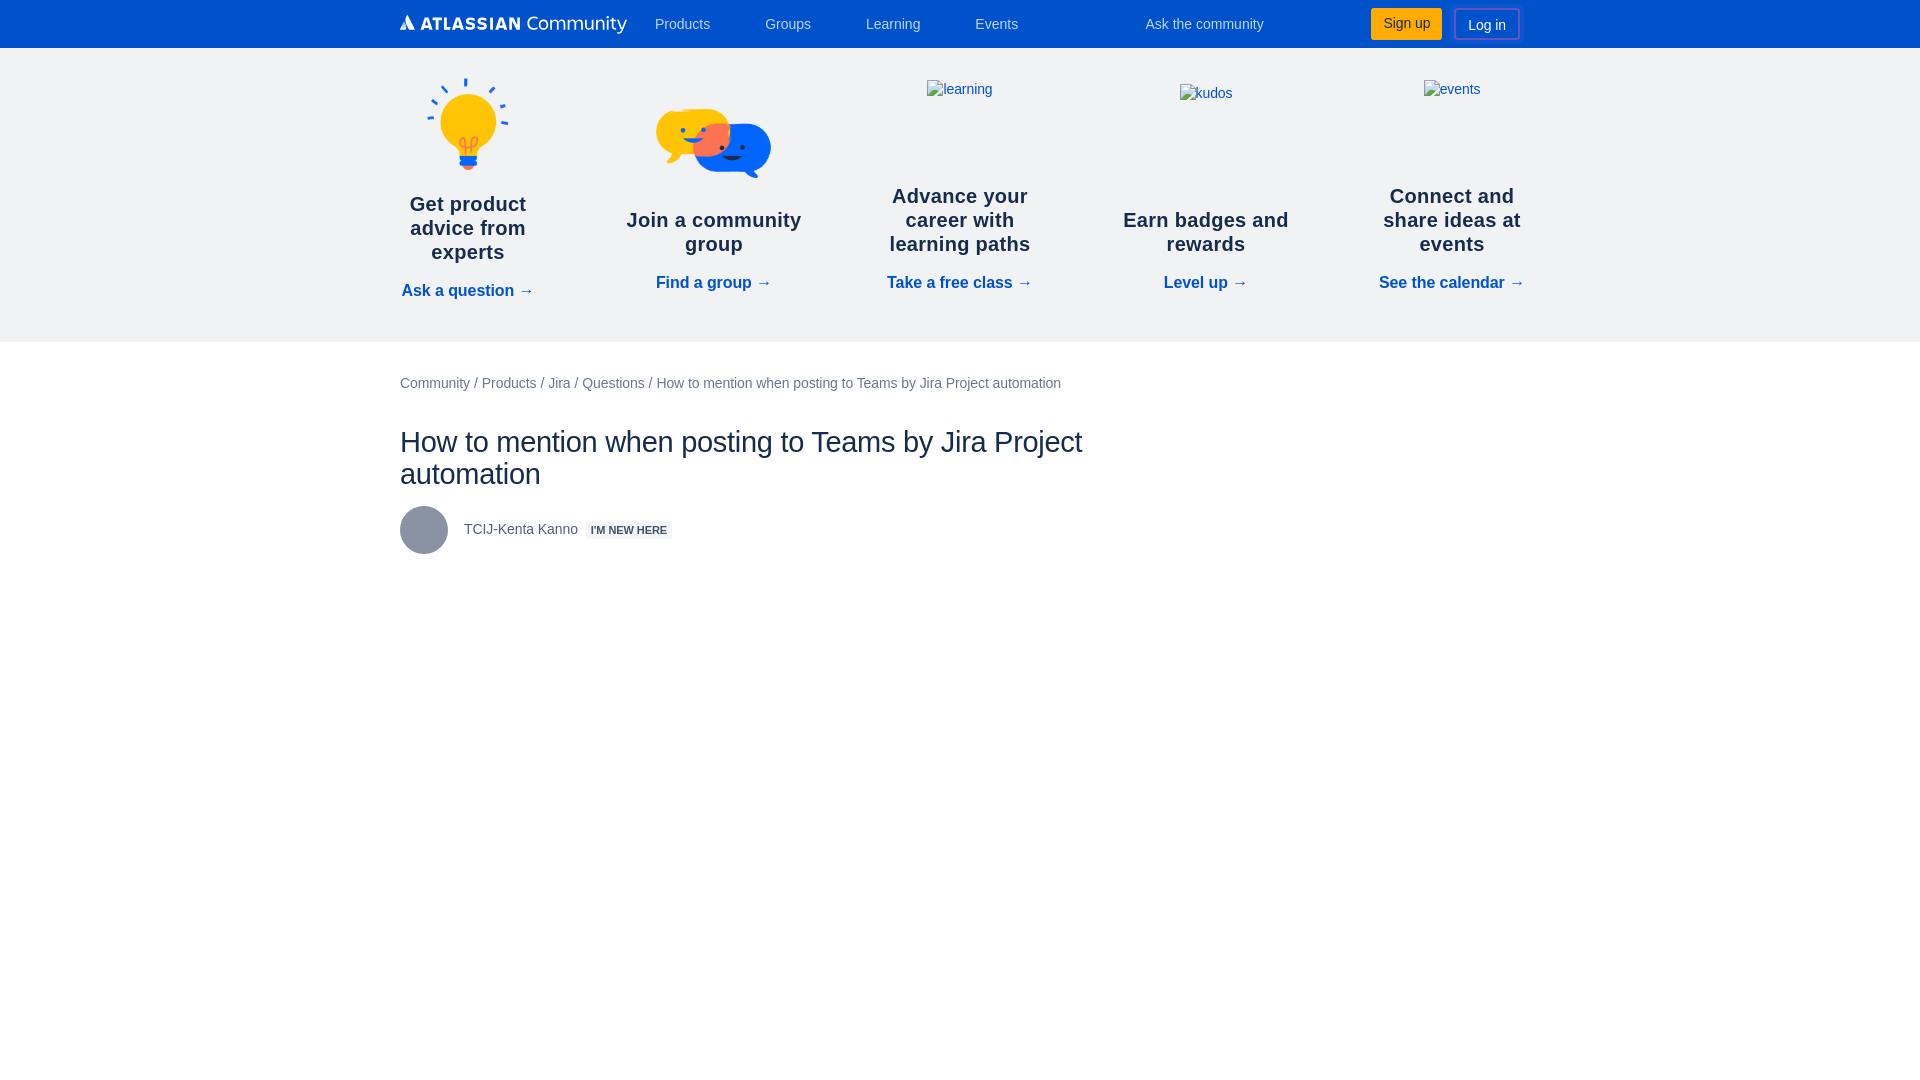  I want to click on Atlassian Community logo, so click(513, 24).